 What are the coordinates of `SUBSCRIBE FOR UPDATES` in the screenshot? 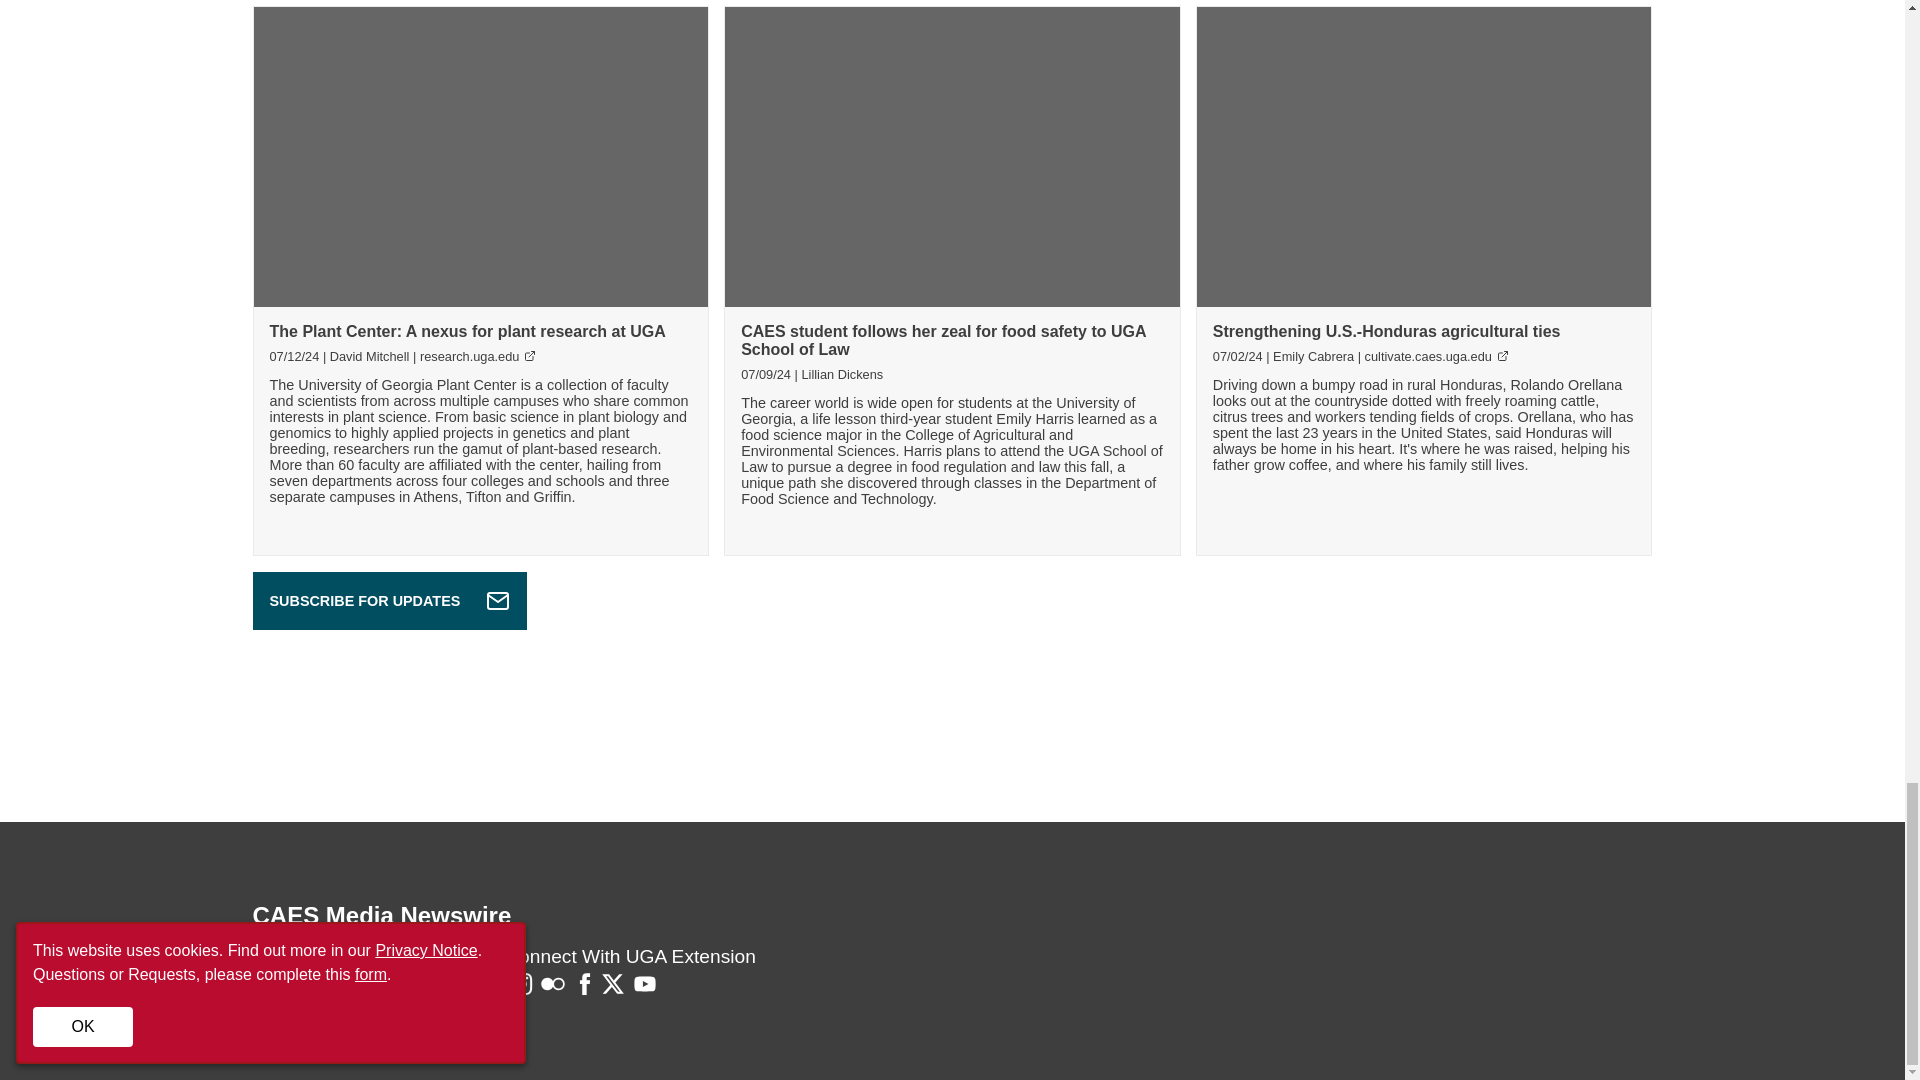 It's located at (388, 600).